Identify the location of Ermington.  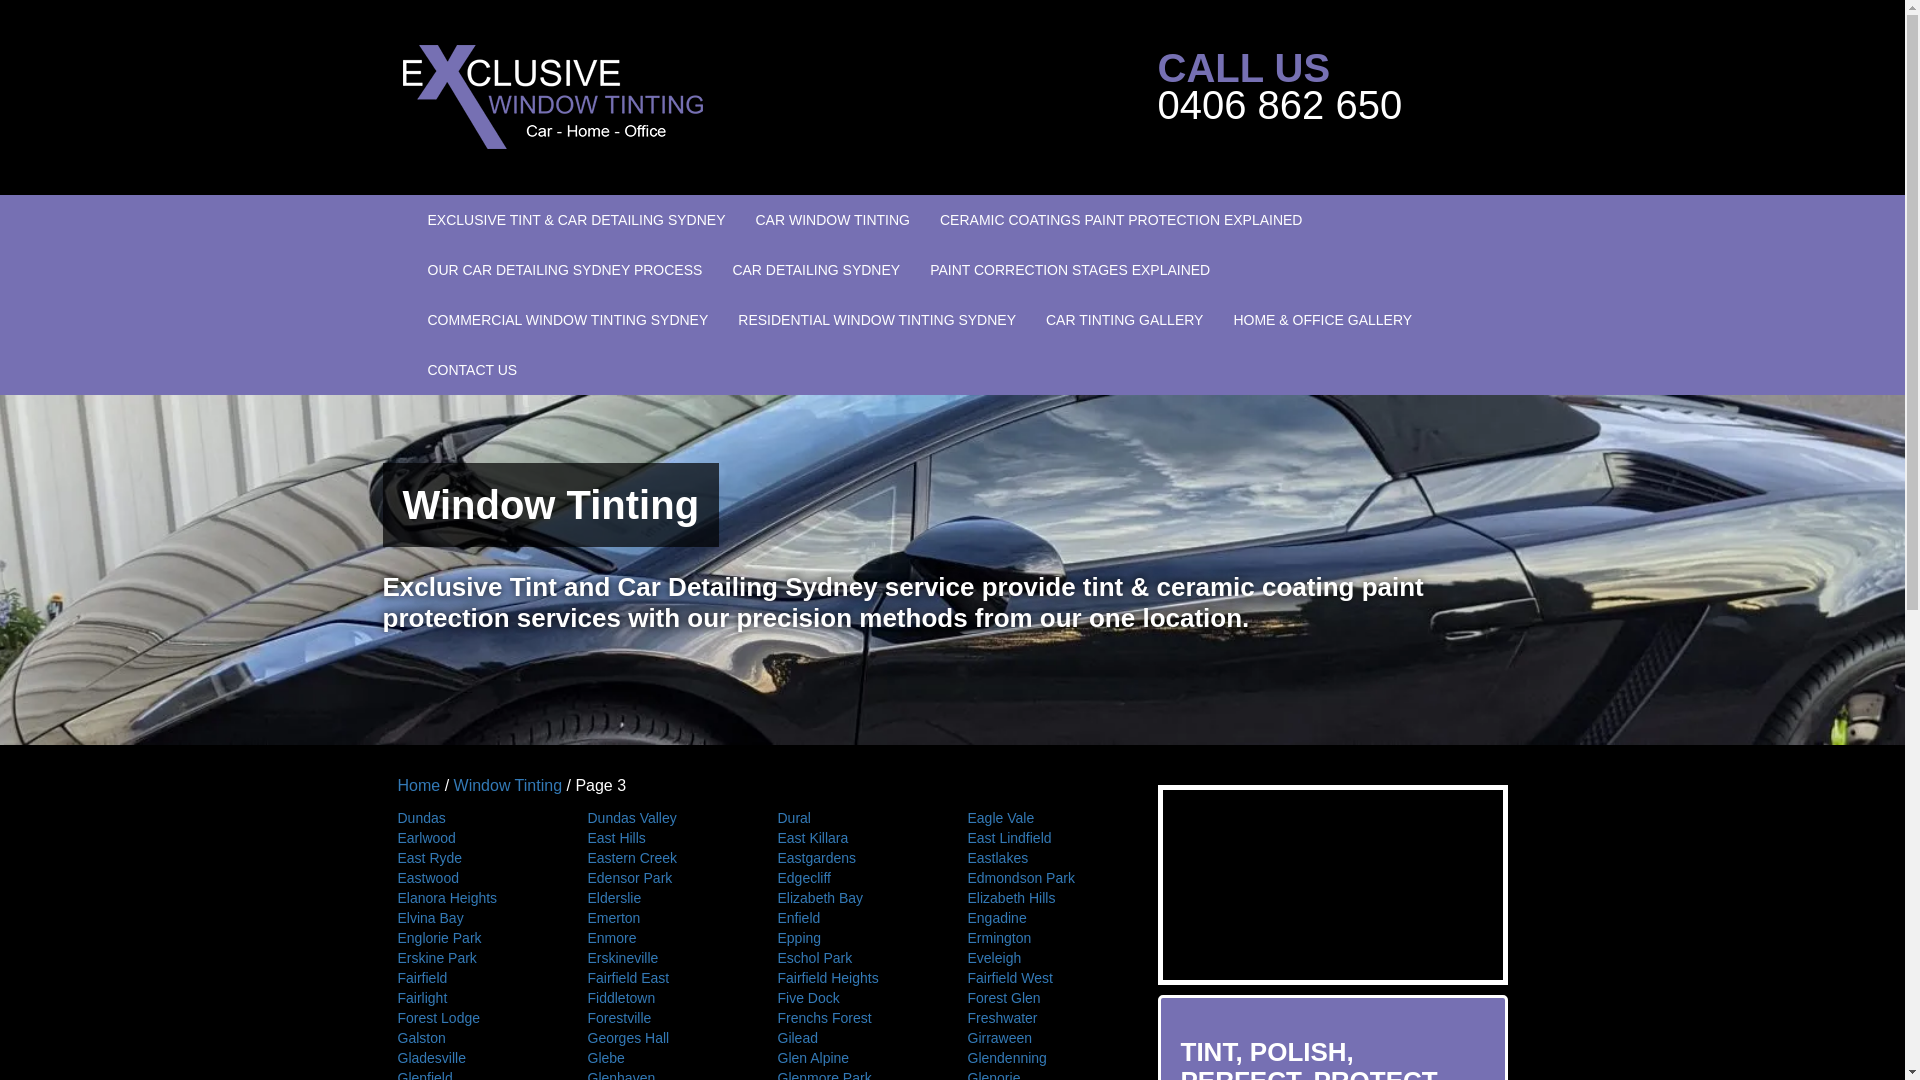
(1047, 938).